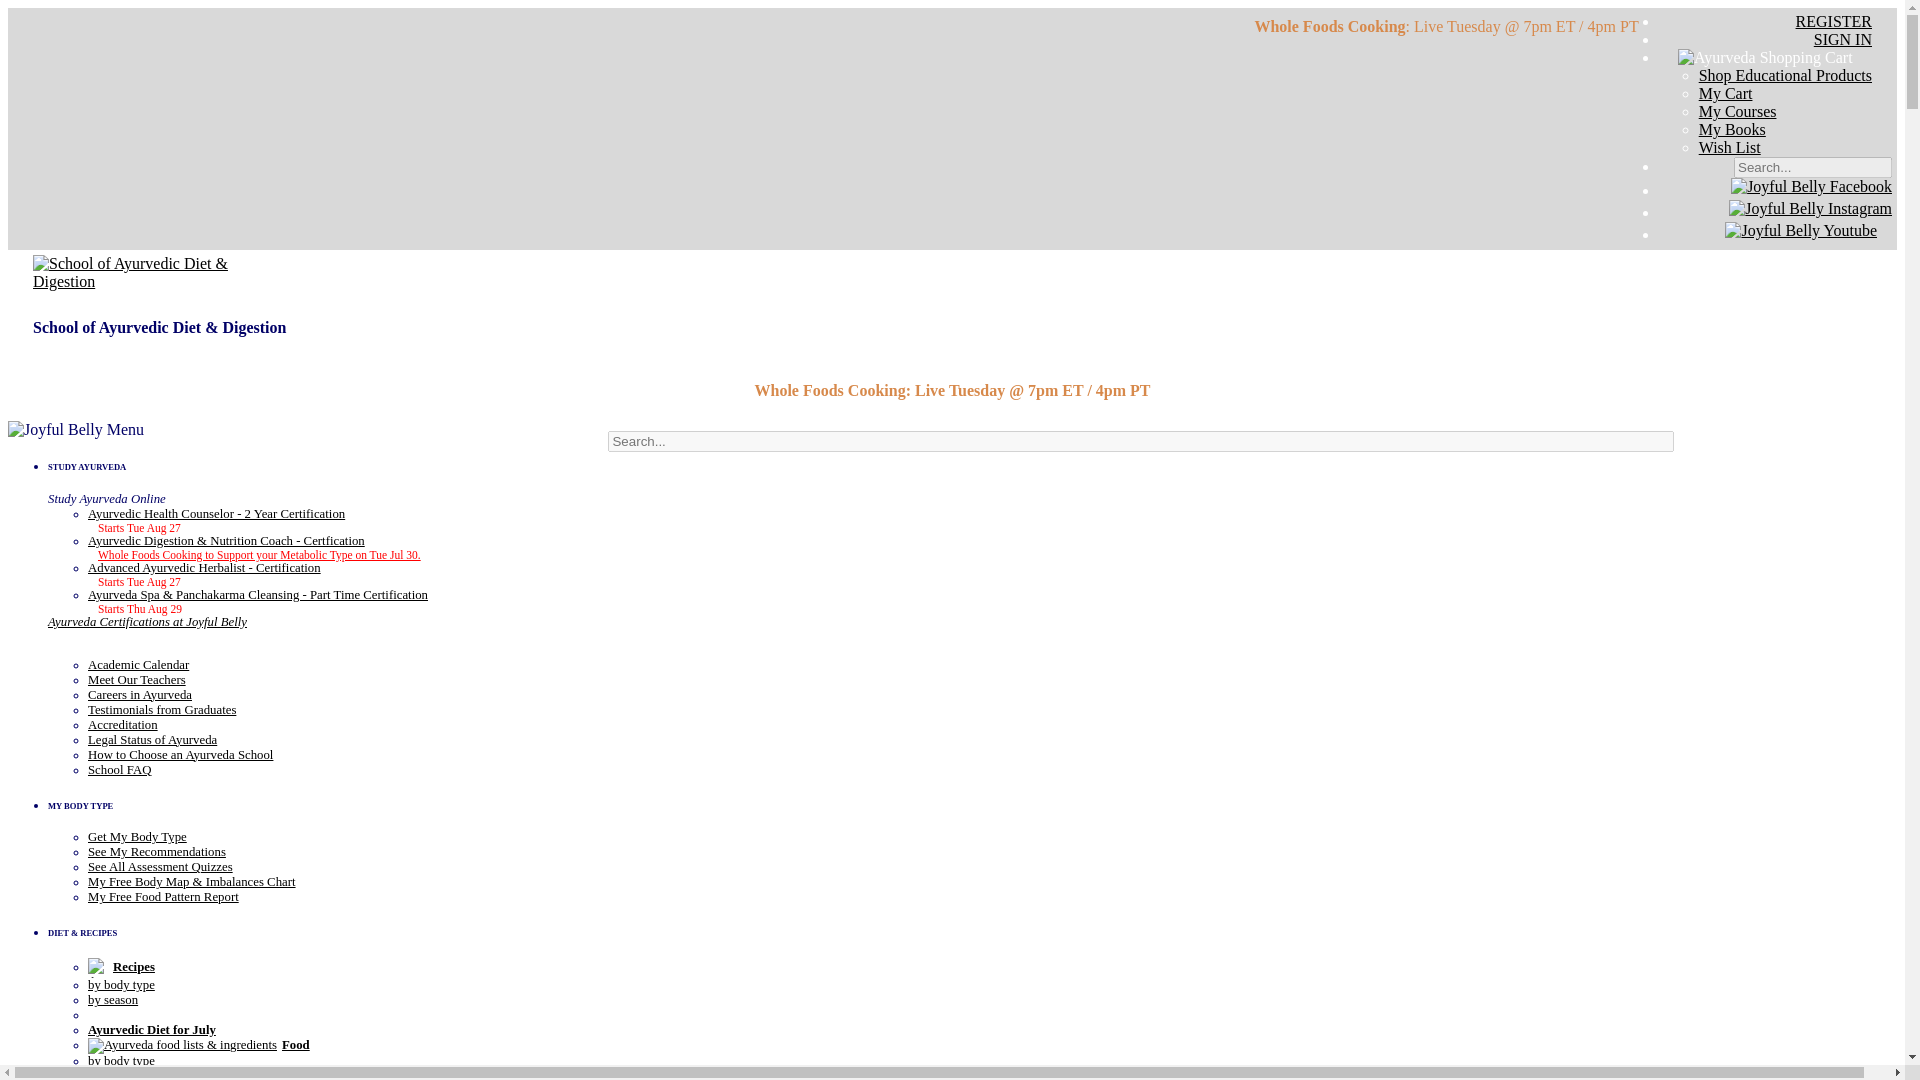  What do you see at coordinates (138, 664) in the screenshot?
I see `Academic Calendar` at bounding box center [138, 664].